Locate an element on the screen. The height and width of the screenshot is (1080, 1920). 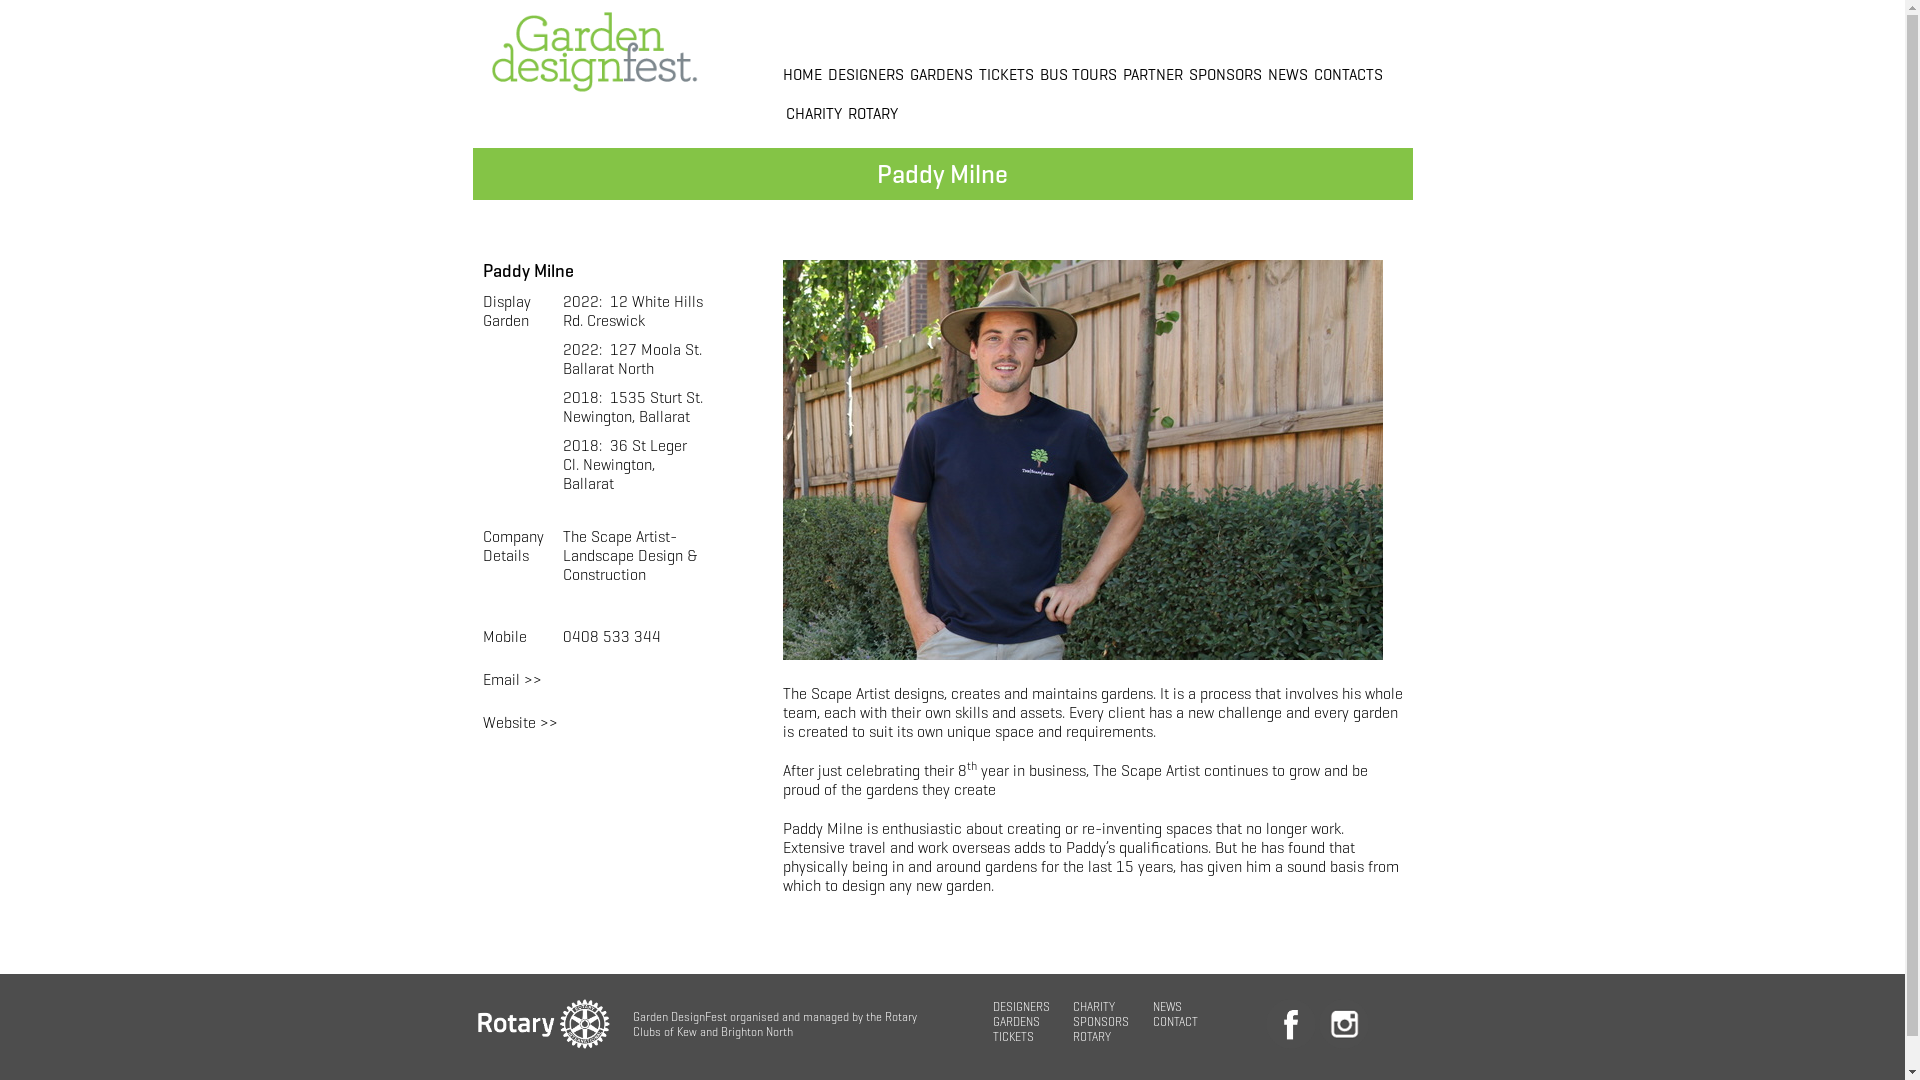
Email >> is located at coordinates (512, 680).